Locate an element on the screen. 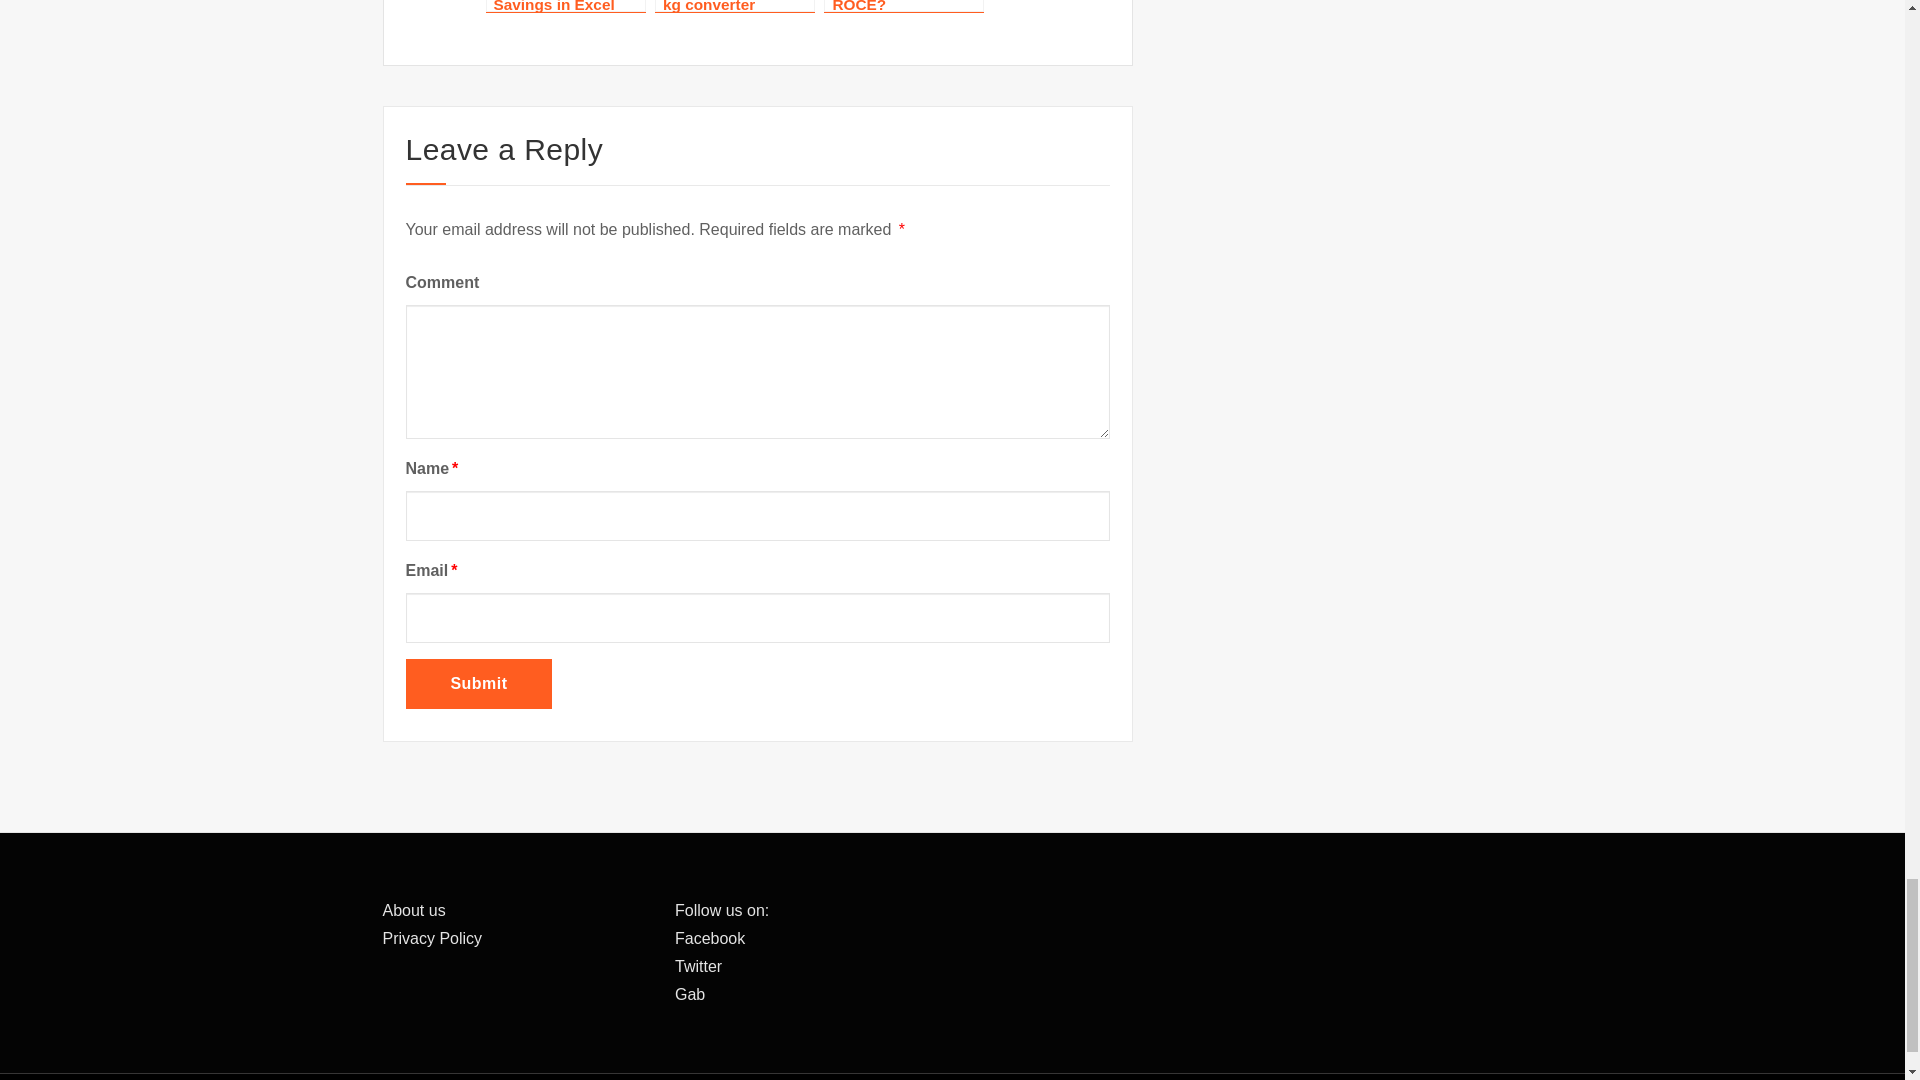 This screenshot has width=1920, height=1080. How to Calculate Savings in Excel is located at coordinates (565, 6).